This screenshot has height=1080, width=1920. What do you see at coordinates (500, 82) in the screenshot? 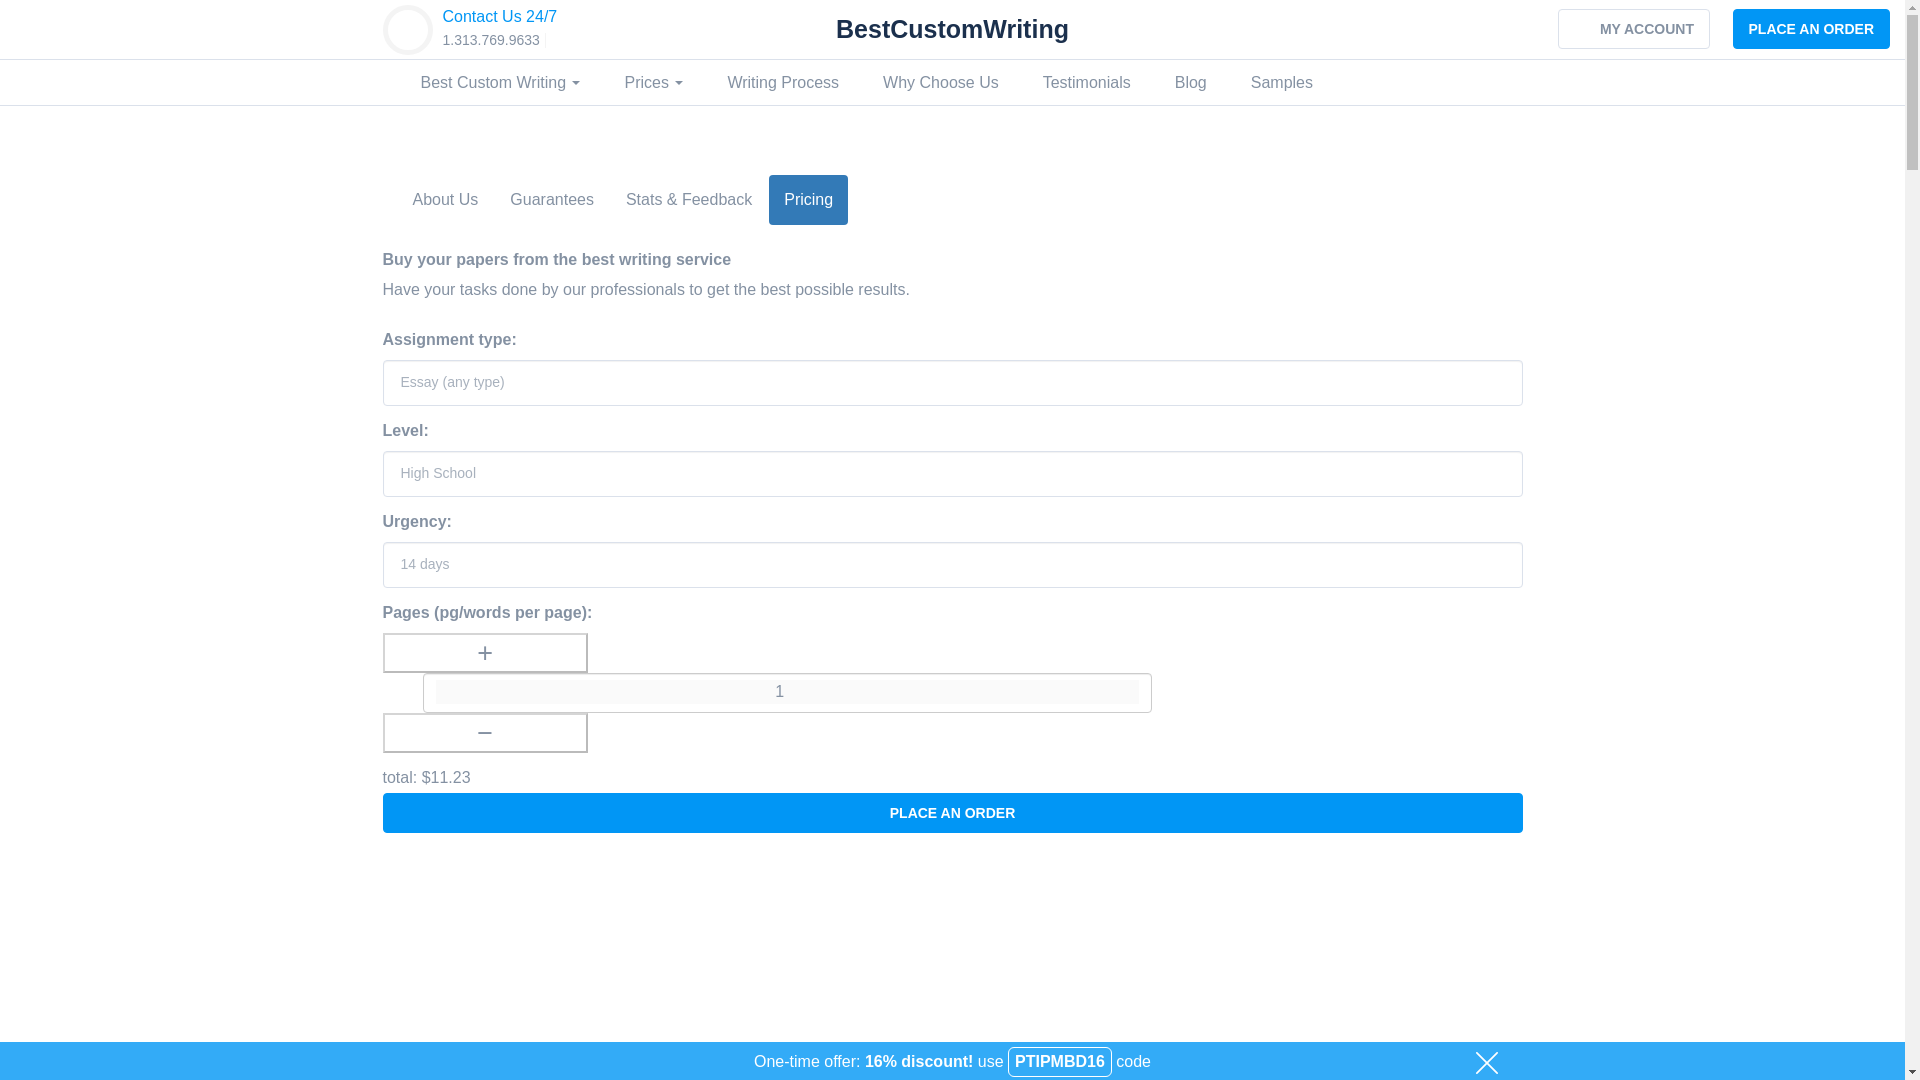
I see `Best Custom Writing` at bounding box center [500, 82].